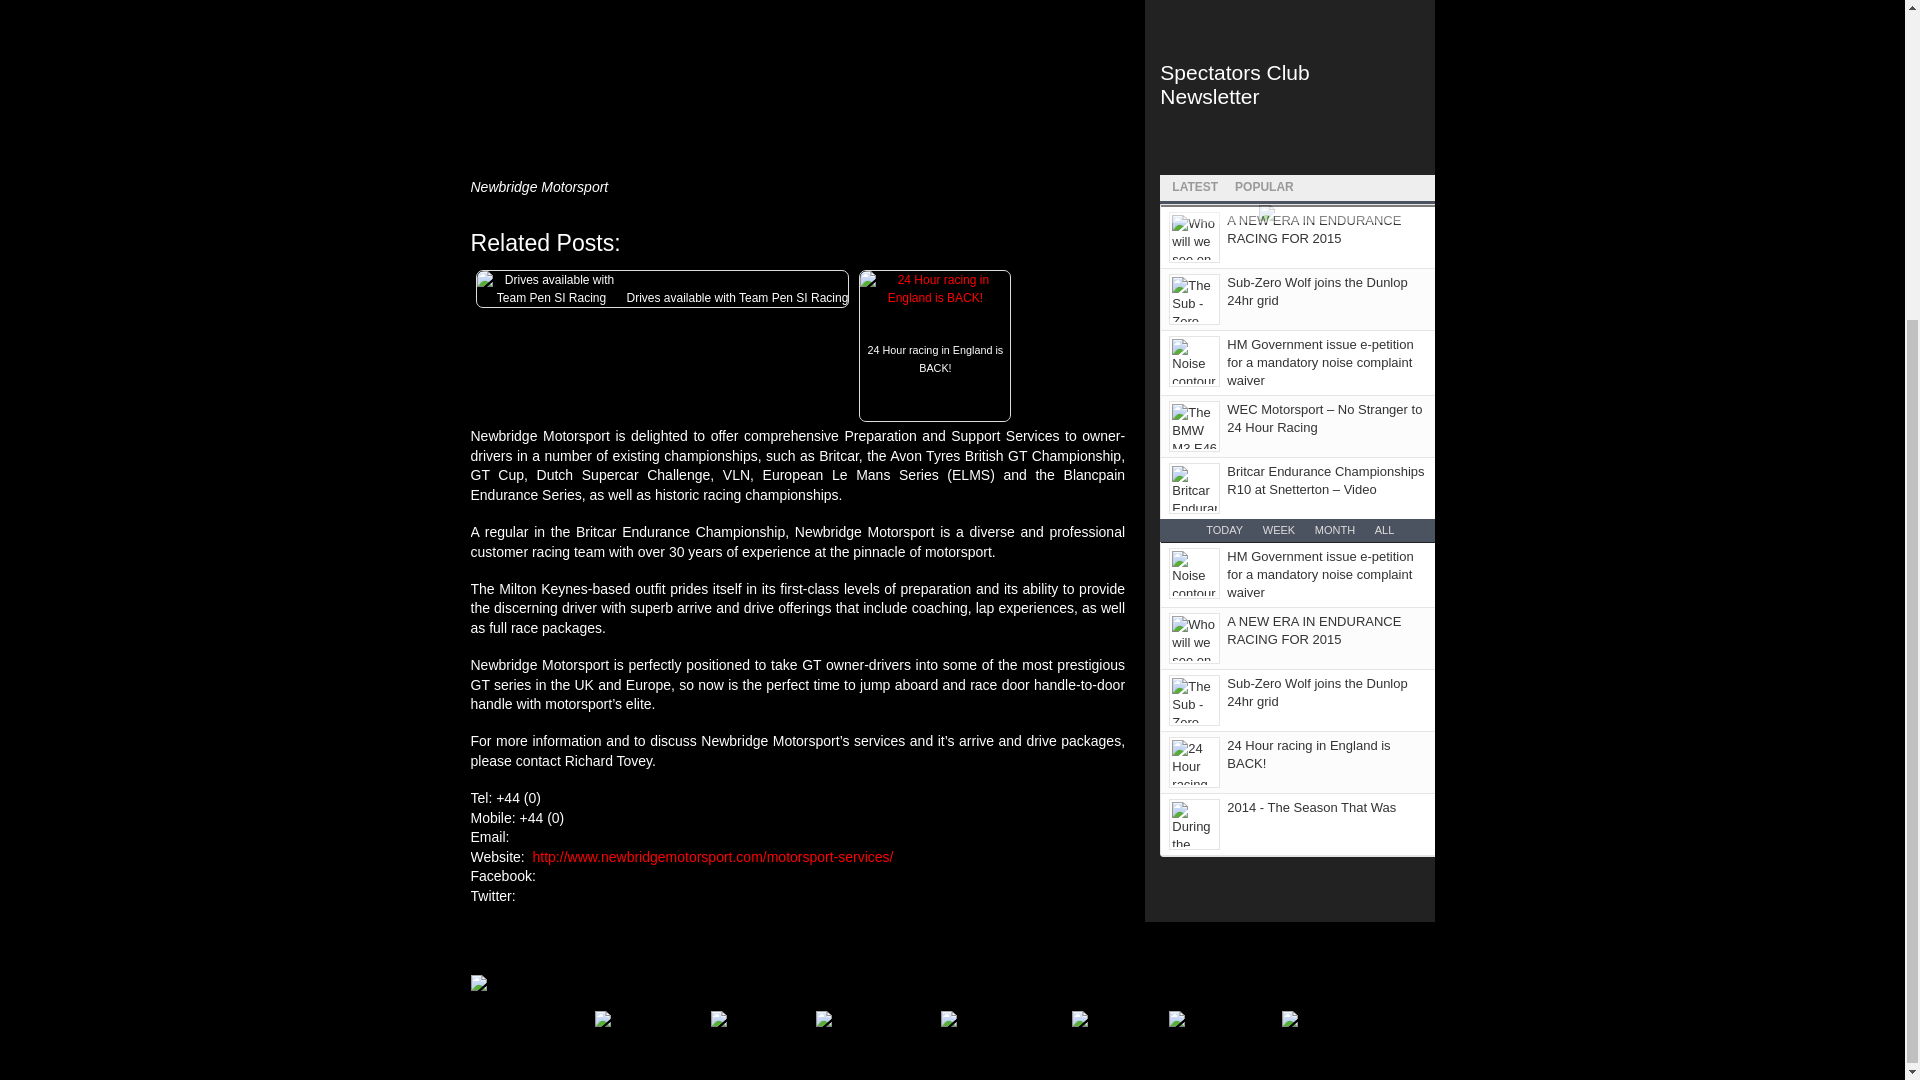 This screenshot has width=1920, height=1080. I want to click on LATEST, so click(1194, 184).